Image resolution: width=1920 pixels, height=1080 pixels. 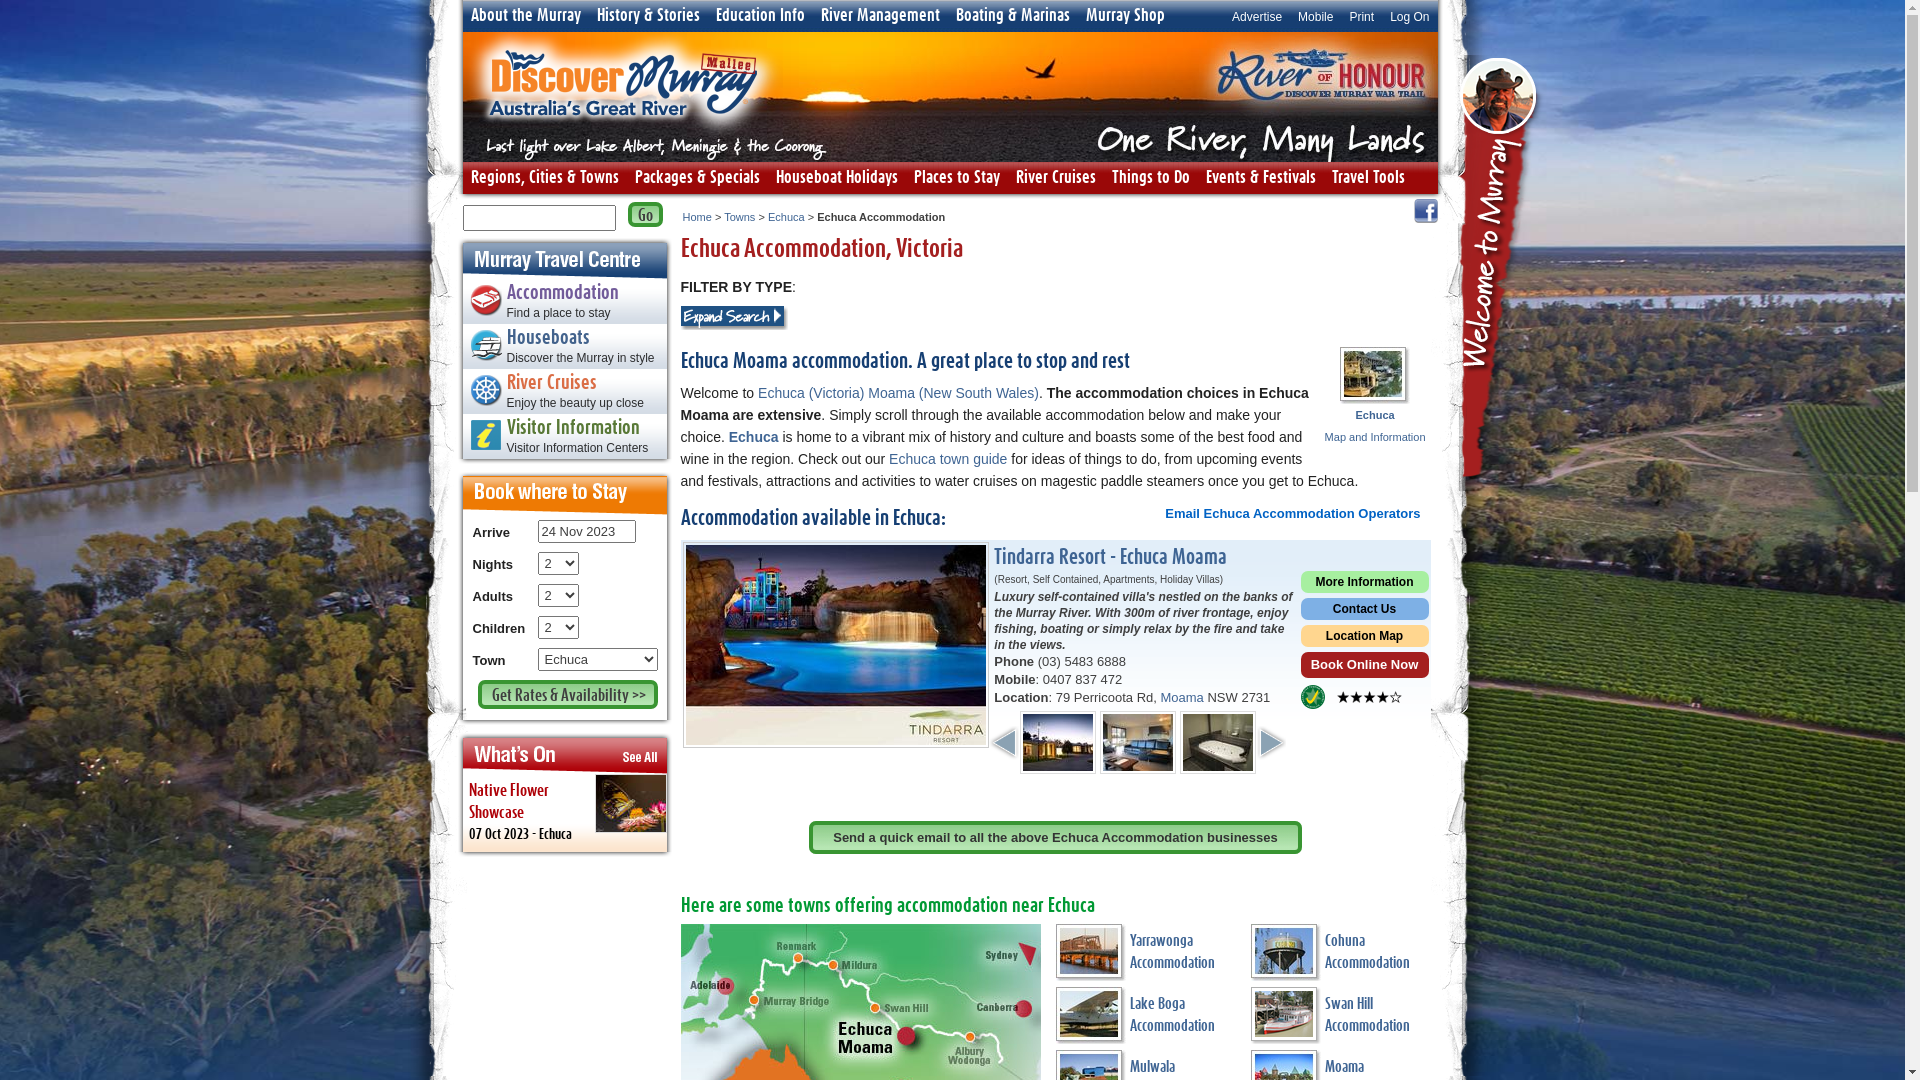 I want to click on Cohuna
Accommodation, so click(x=1340, y=956).